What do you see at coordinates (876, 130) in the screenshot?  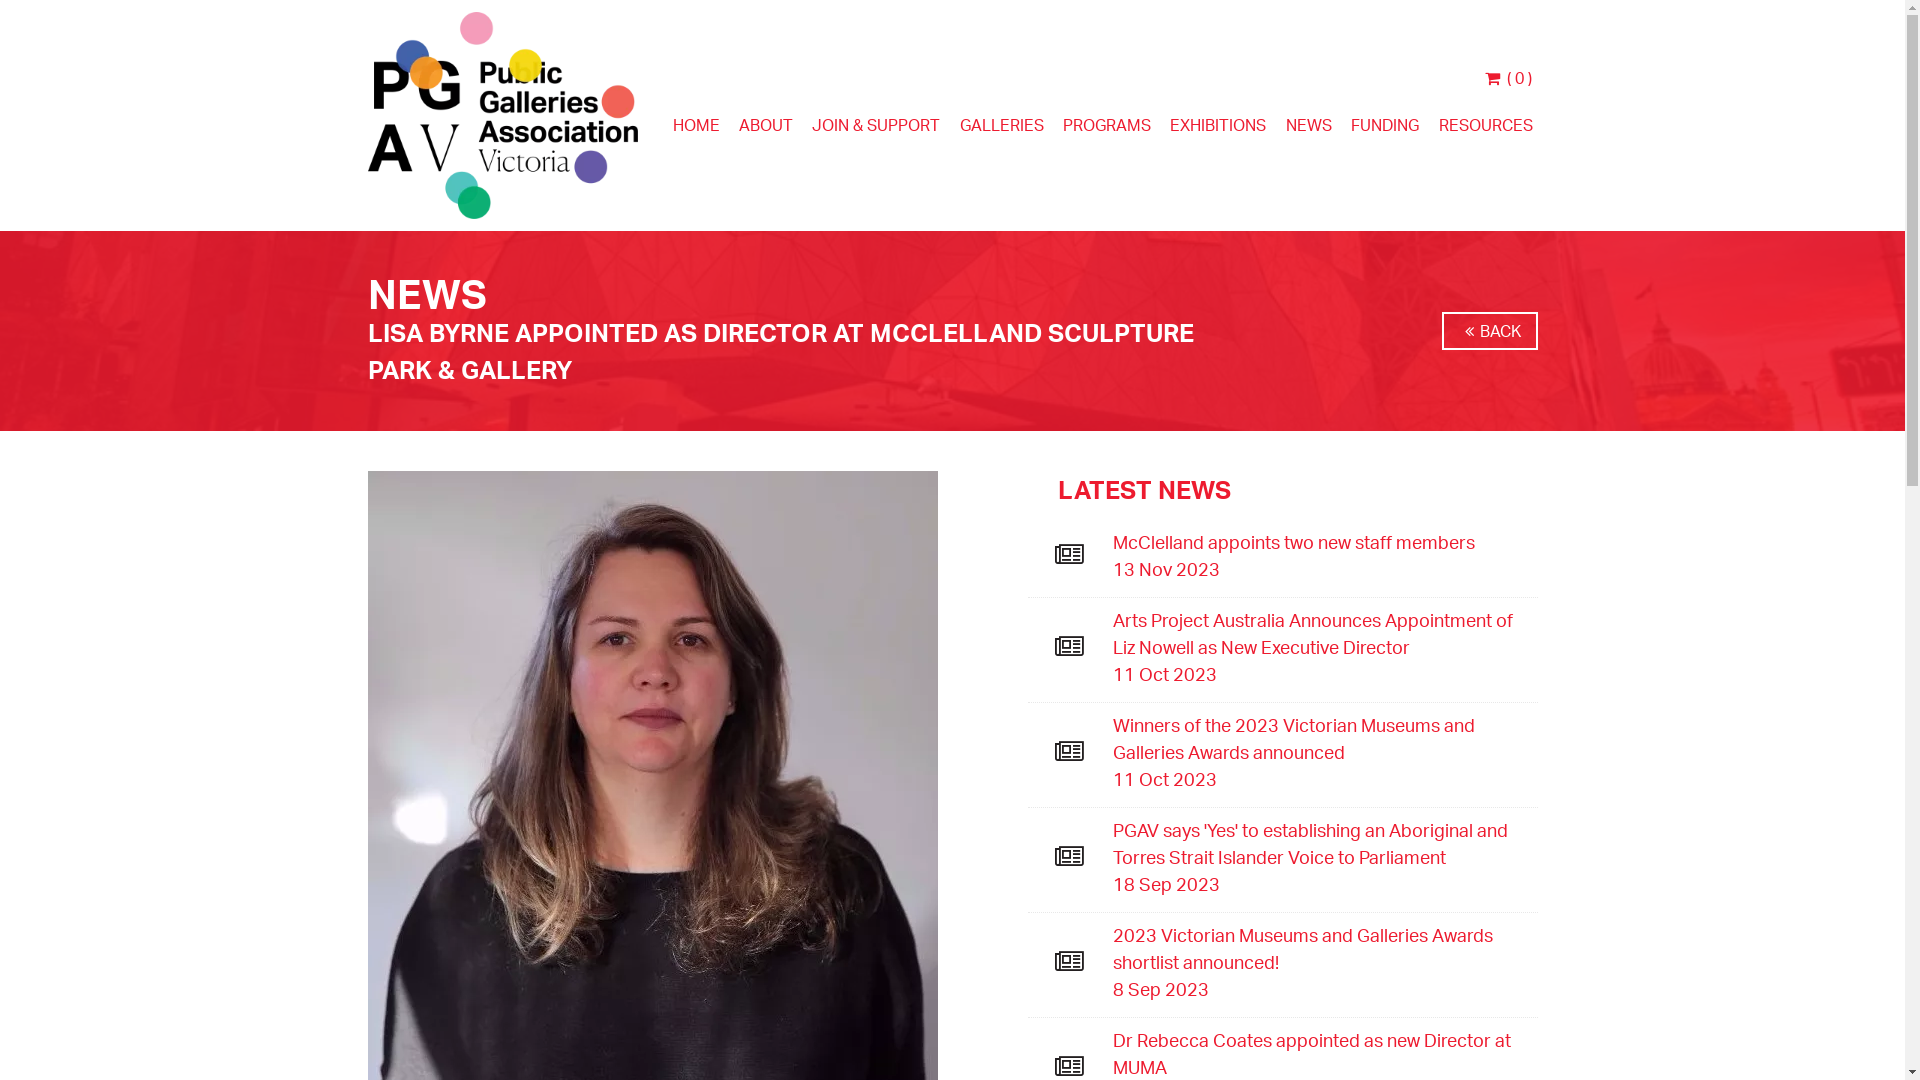 I see `JOIN & SUPPORT` at bounding box center [876, 130].